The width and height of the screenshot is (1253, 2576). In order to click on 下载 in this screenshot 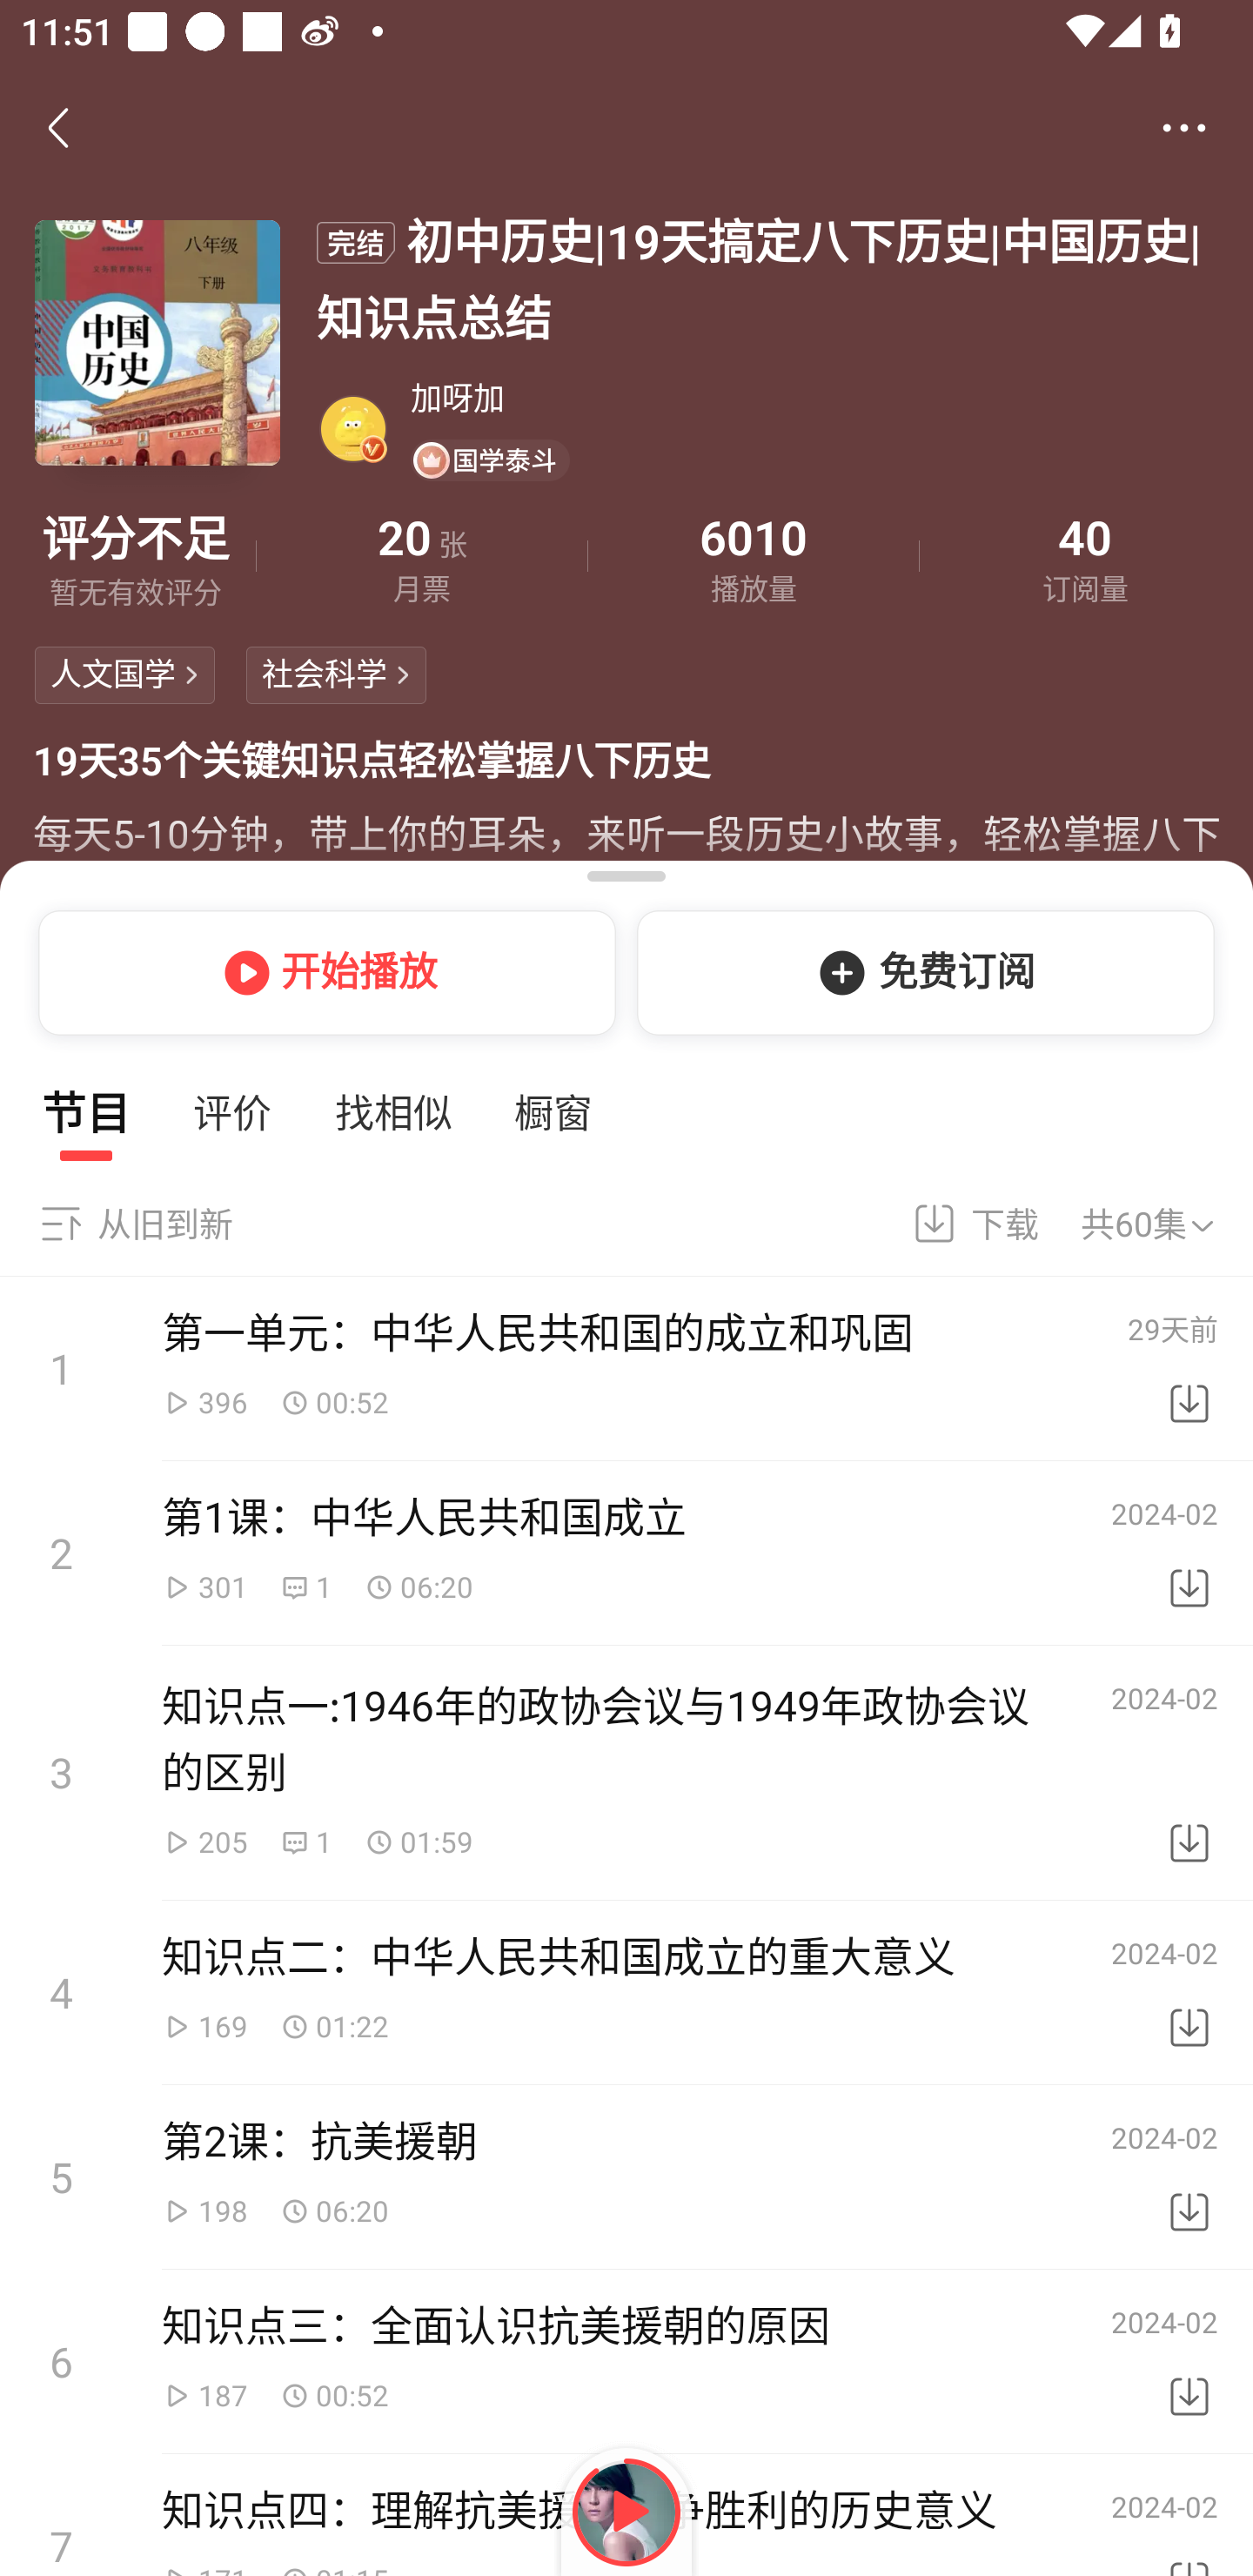, I will do `click(1189, 1365)`.